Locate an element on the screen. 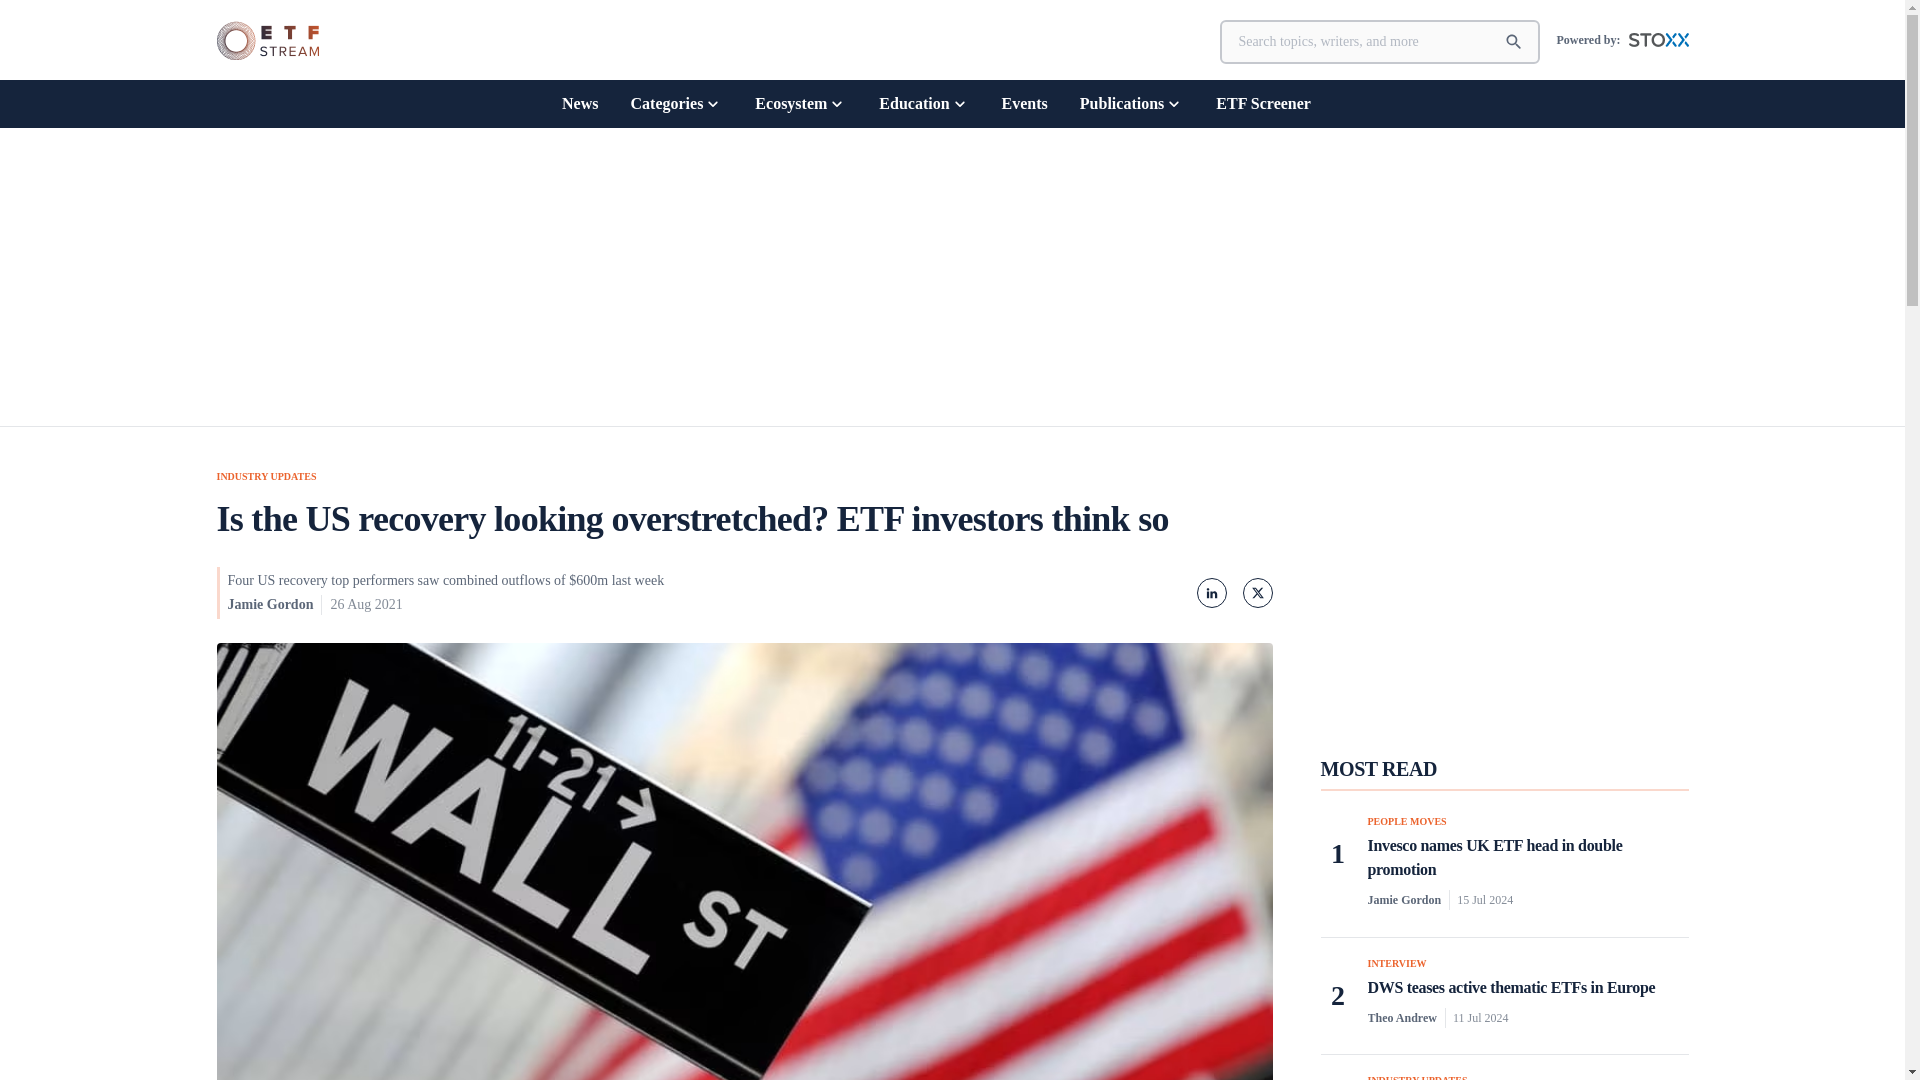  Education is located at coordinates (924, 103).